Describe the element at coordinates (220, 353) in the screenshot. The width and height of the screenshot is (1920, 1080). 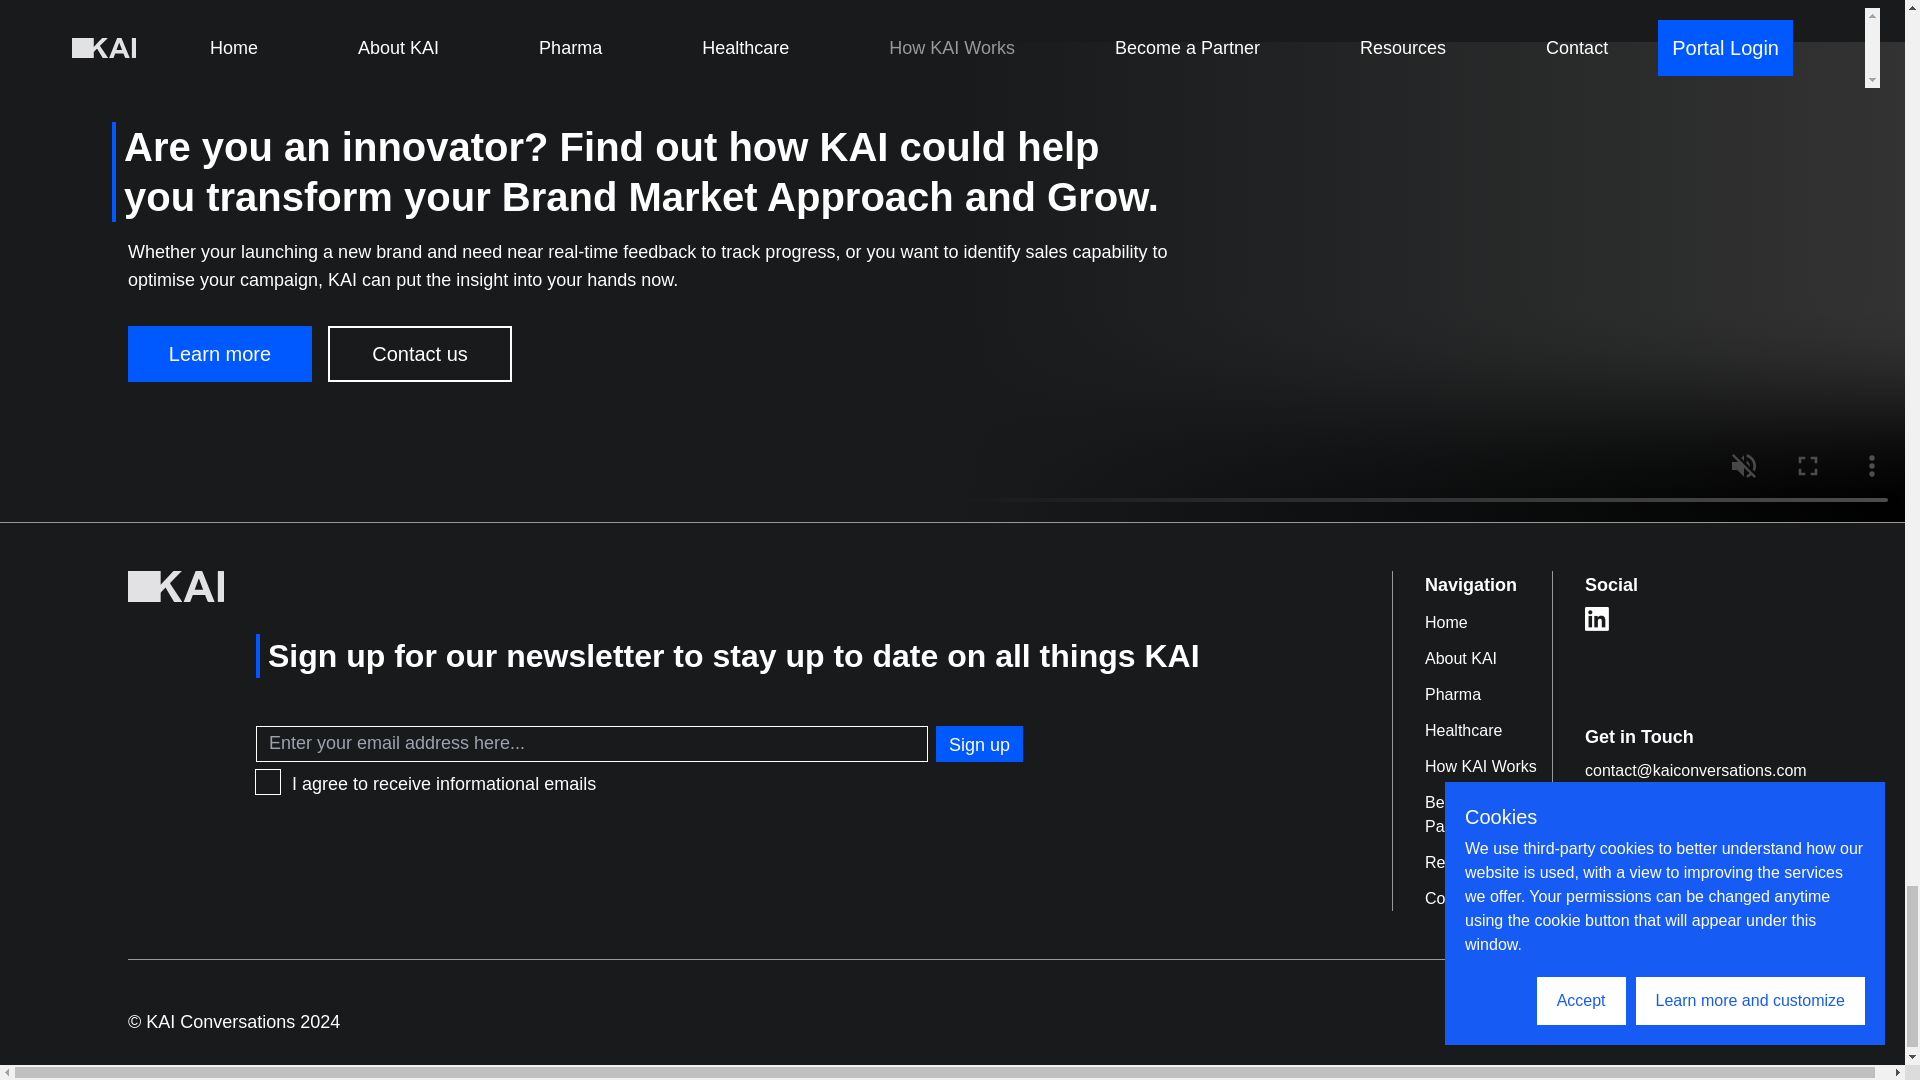
I see `Learn more` at that location.